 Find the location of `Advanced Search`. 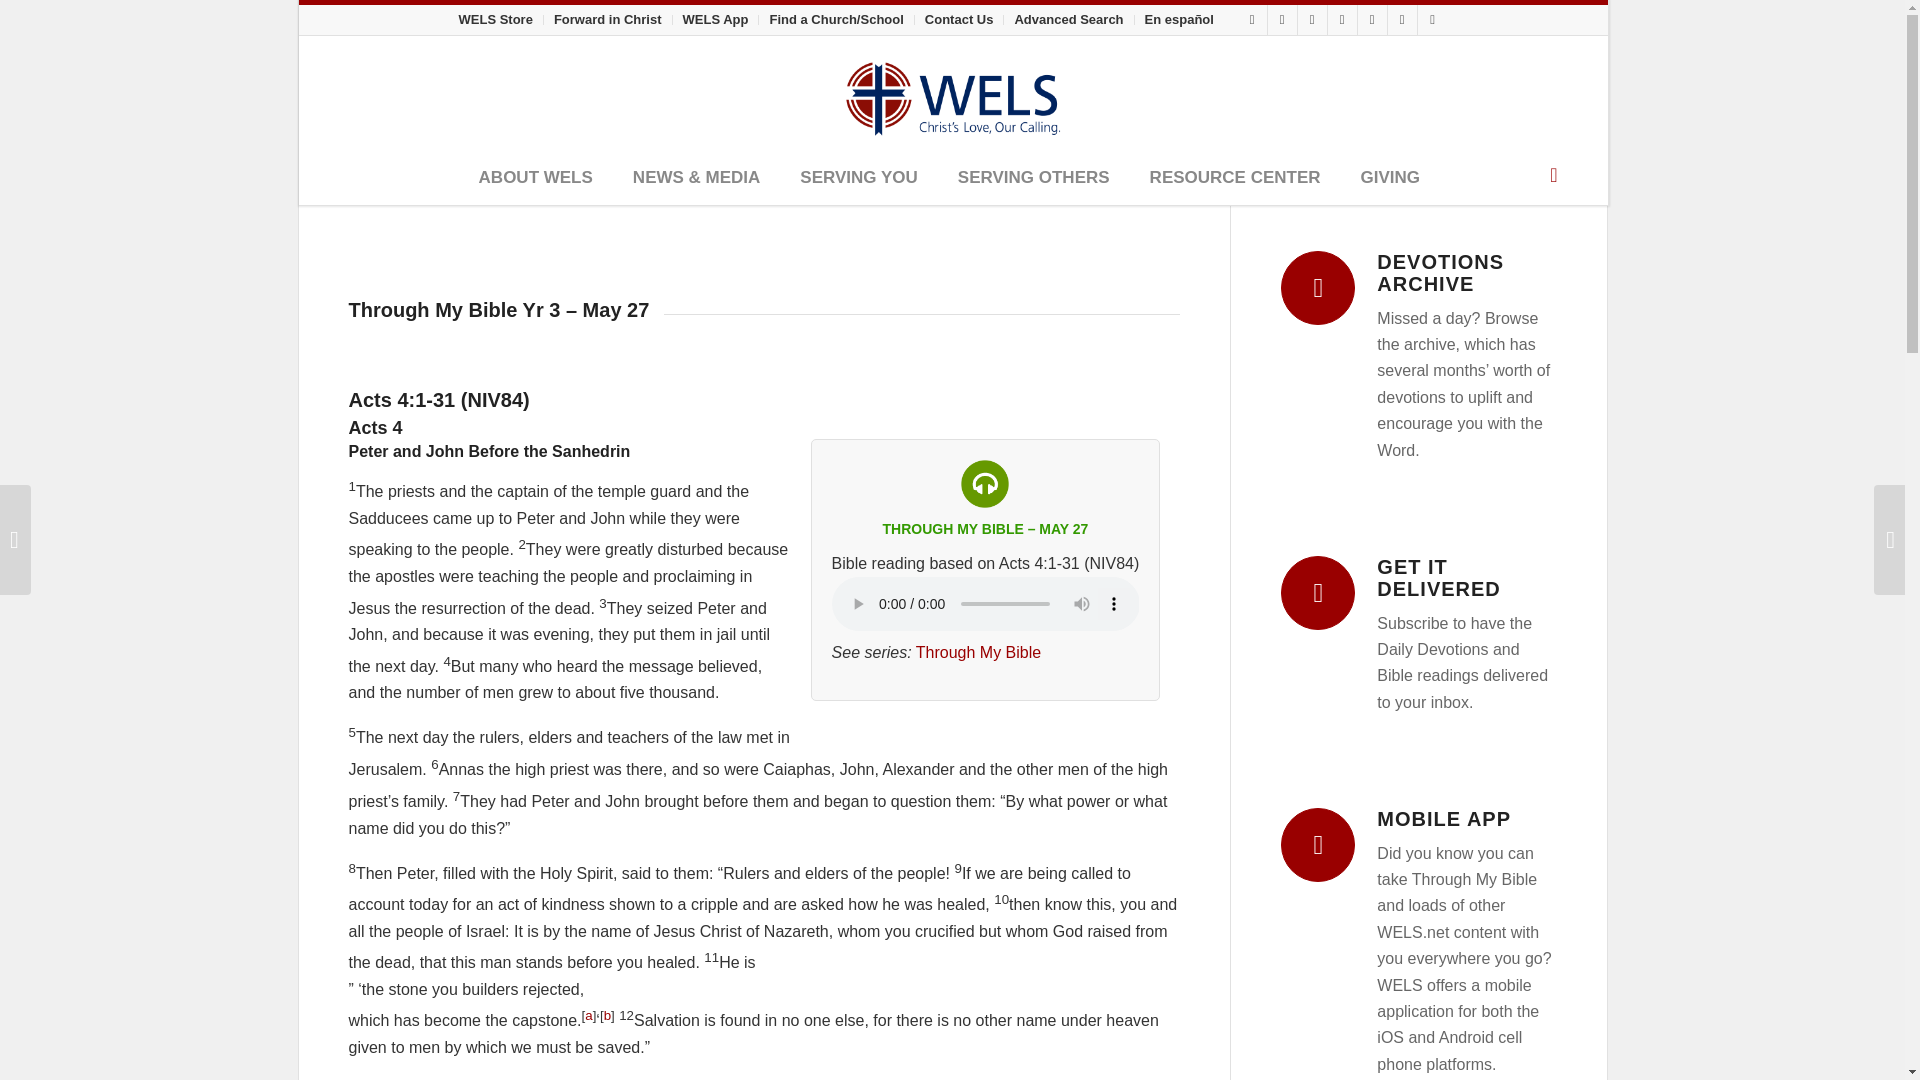

Advanced Search is located at coordinates (1068, 19).